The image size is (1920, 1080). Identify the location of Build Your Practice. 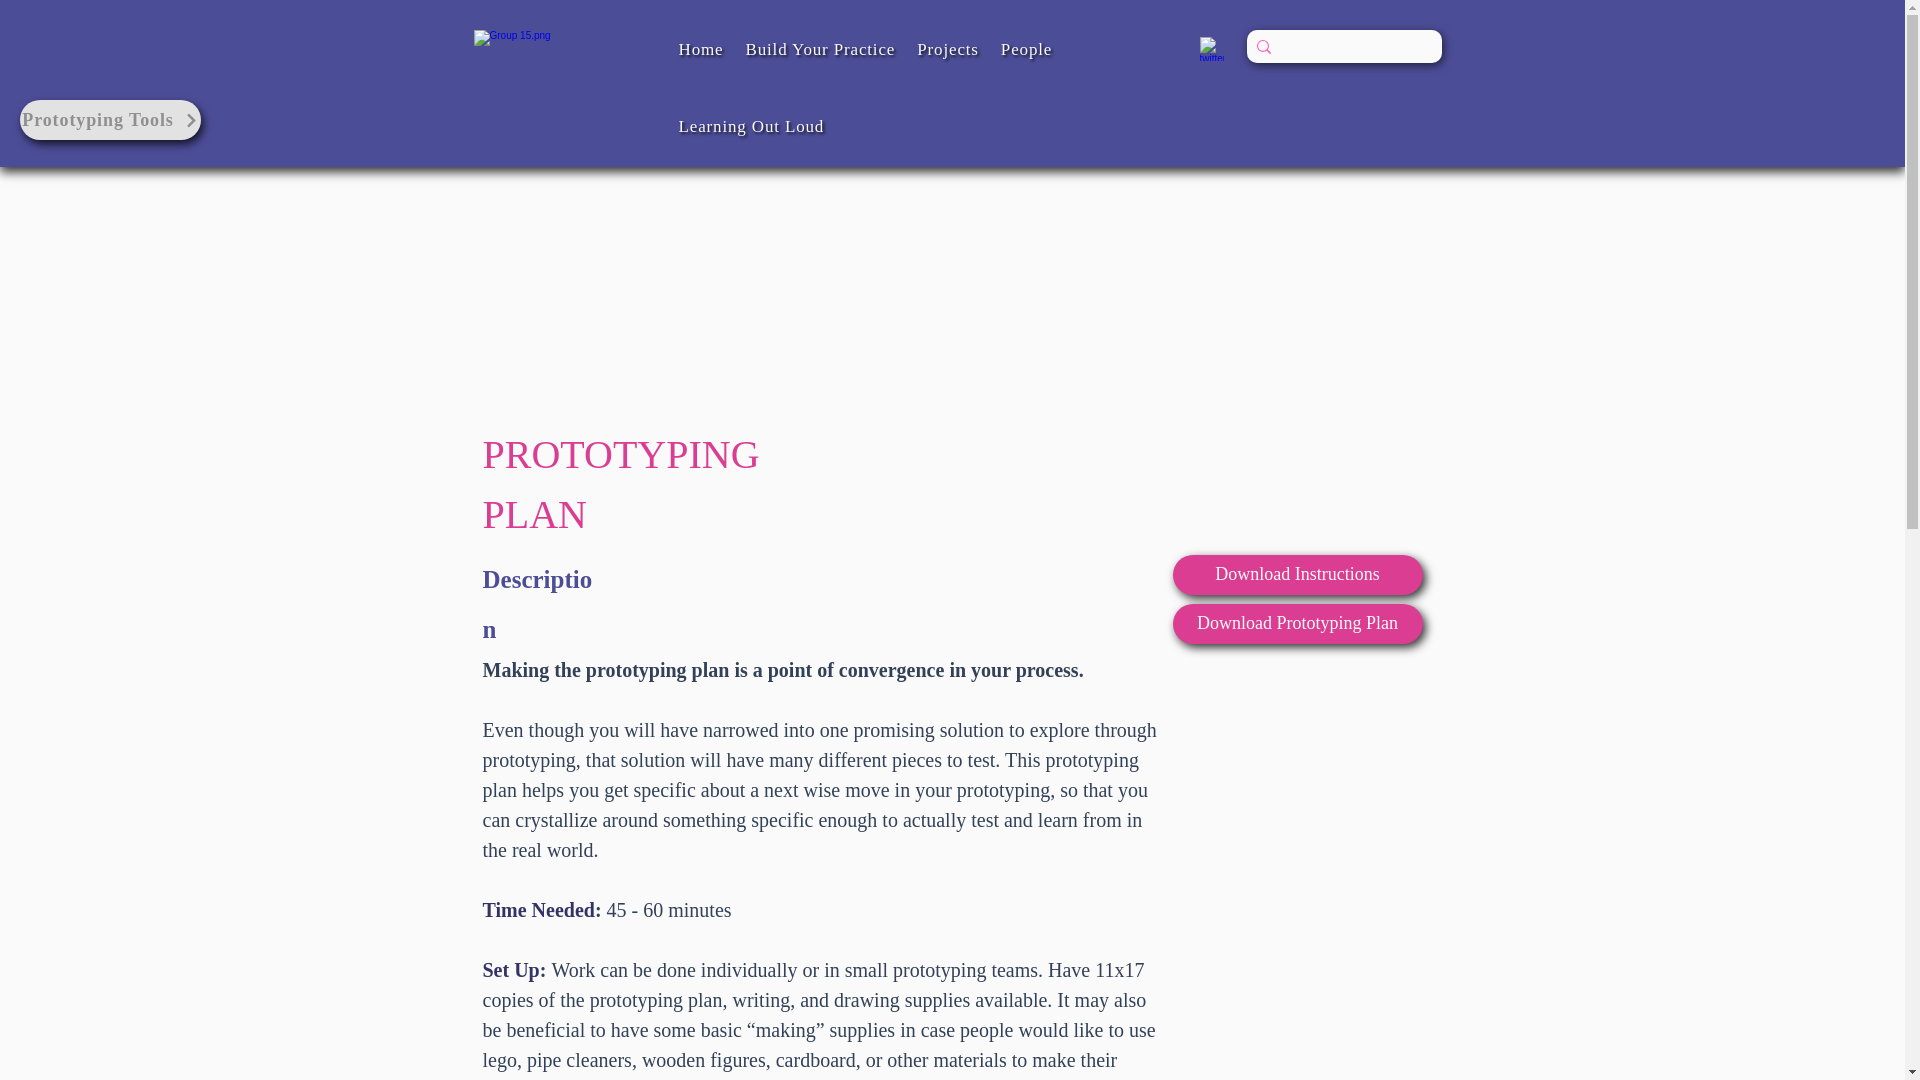
(819, 50).